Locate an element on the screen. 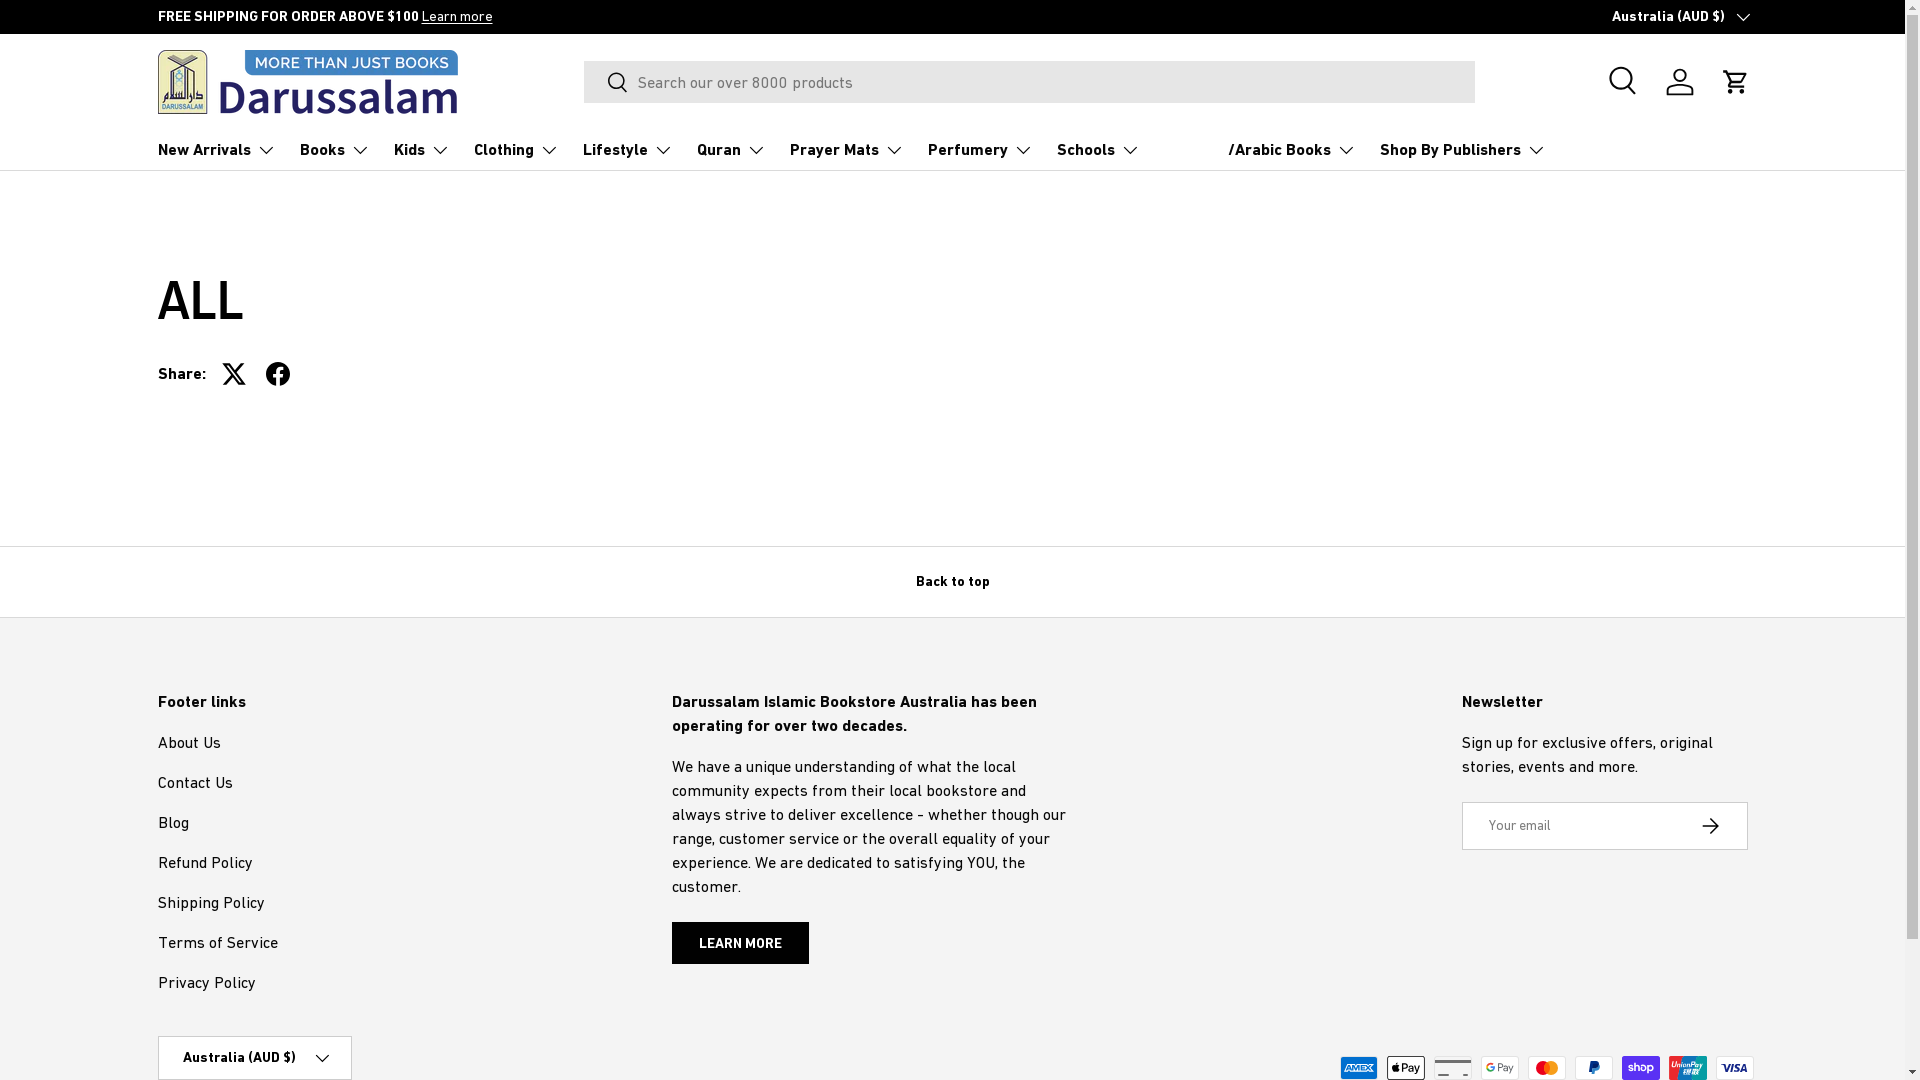  About Us is located at coordinates (190, 742).